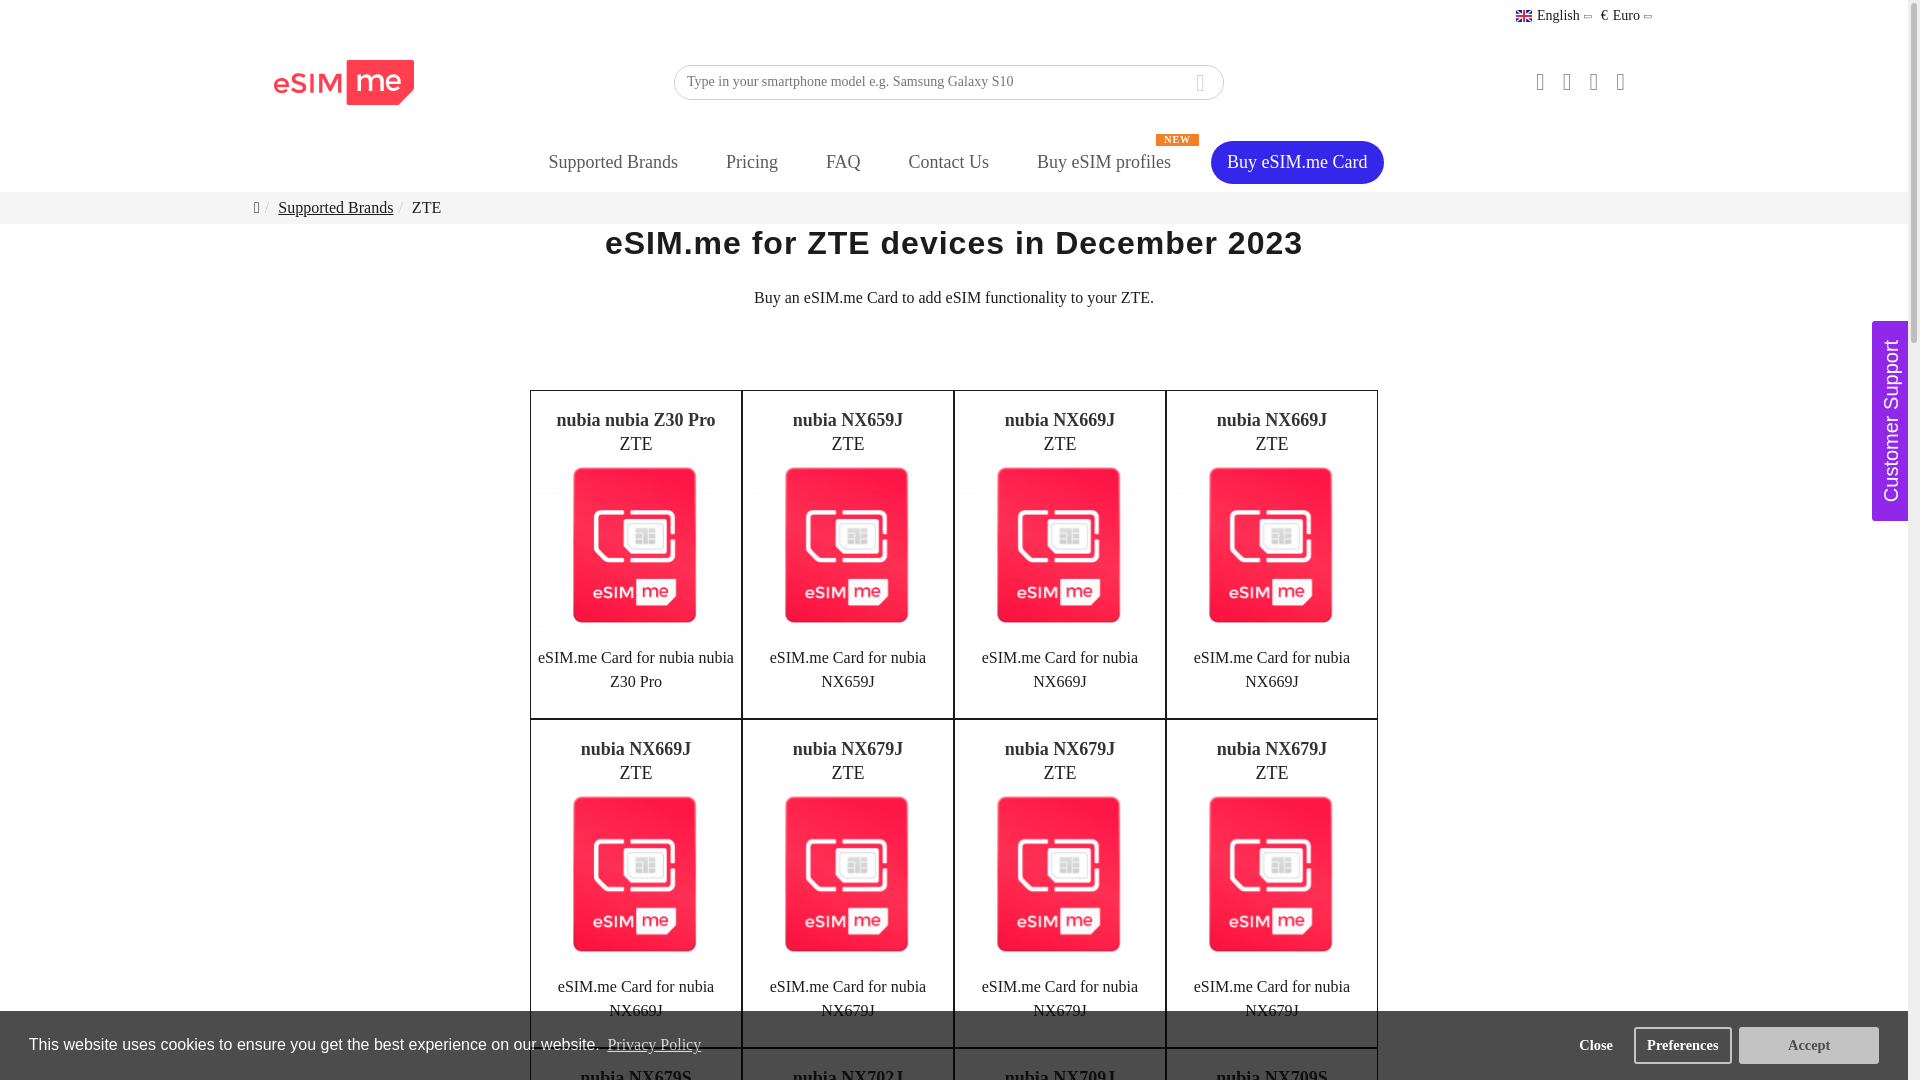 The image size is (1920, 1080). Describe the element at coordinates (613, 162) in the screenshot. I see `Supported Brands` at that location.